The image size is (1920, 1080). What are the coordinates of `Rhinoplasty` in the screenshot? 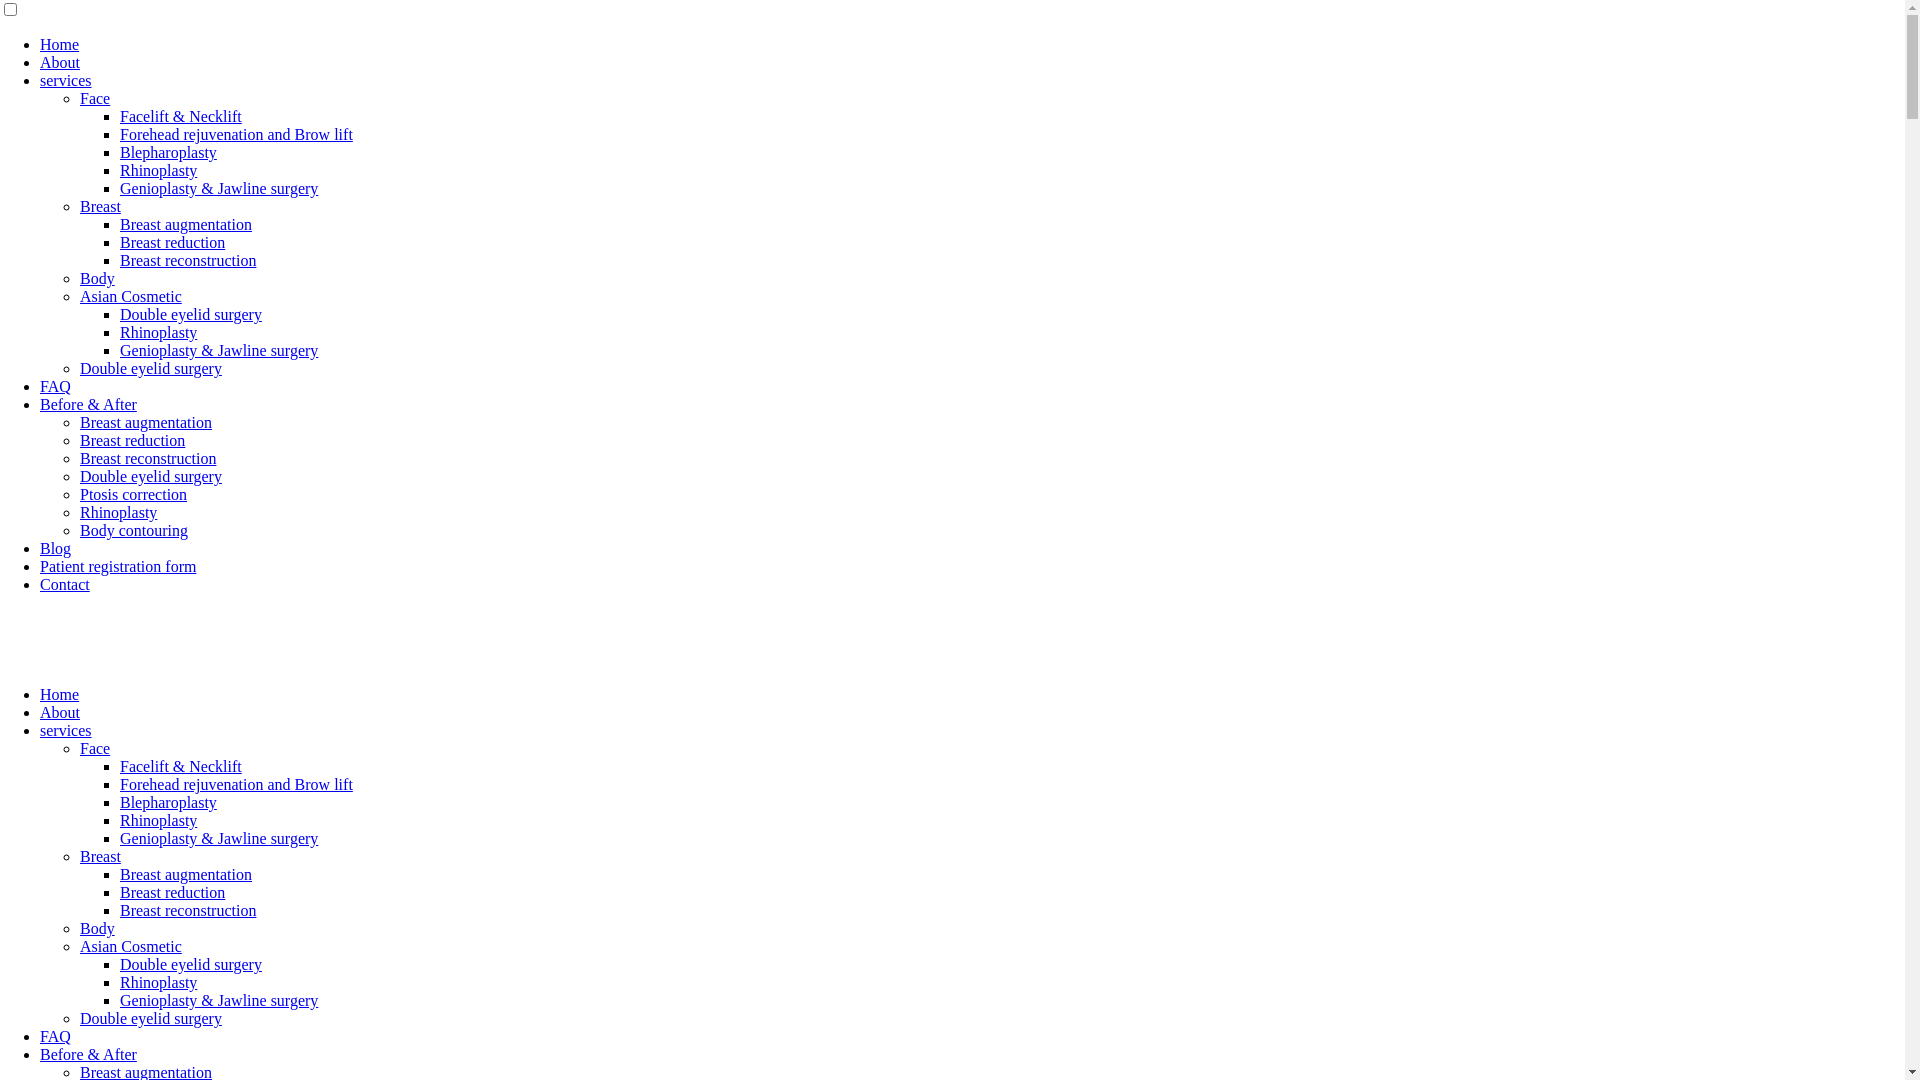 It's located at (158, 820).